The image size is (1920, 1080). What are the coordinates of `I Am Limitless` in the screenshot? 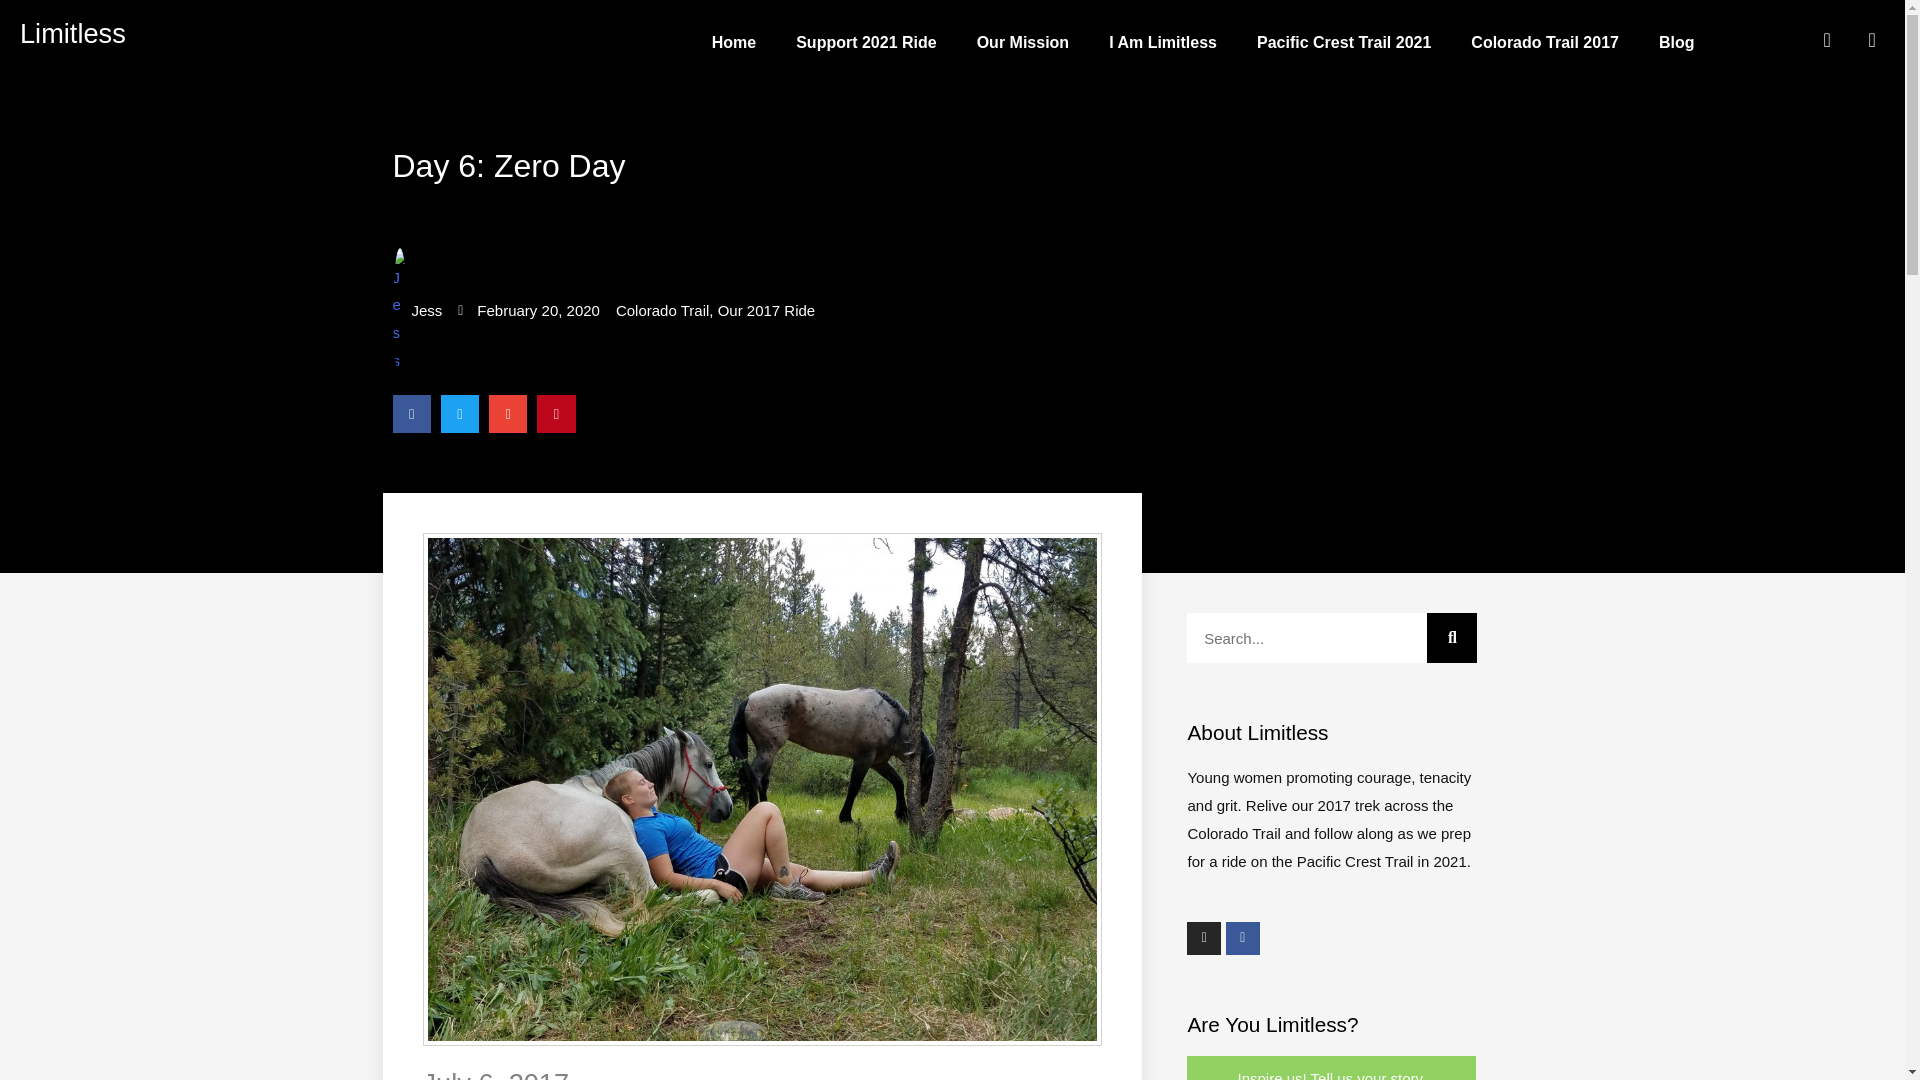 It's located at (1162, 42).